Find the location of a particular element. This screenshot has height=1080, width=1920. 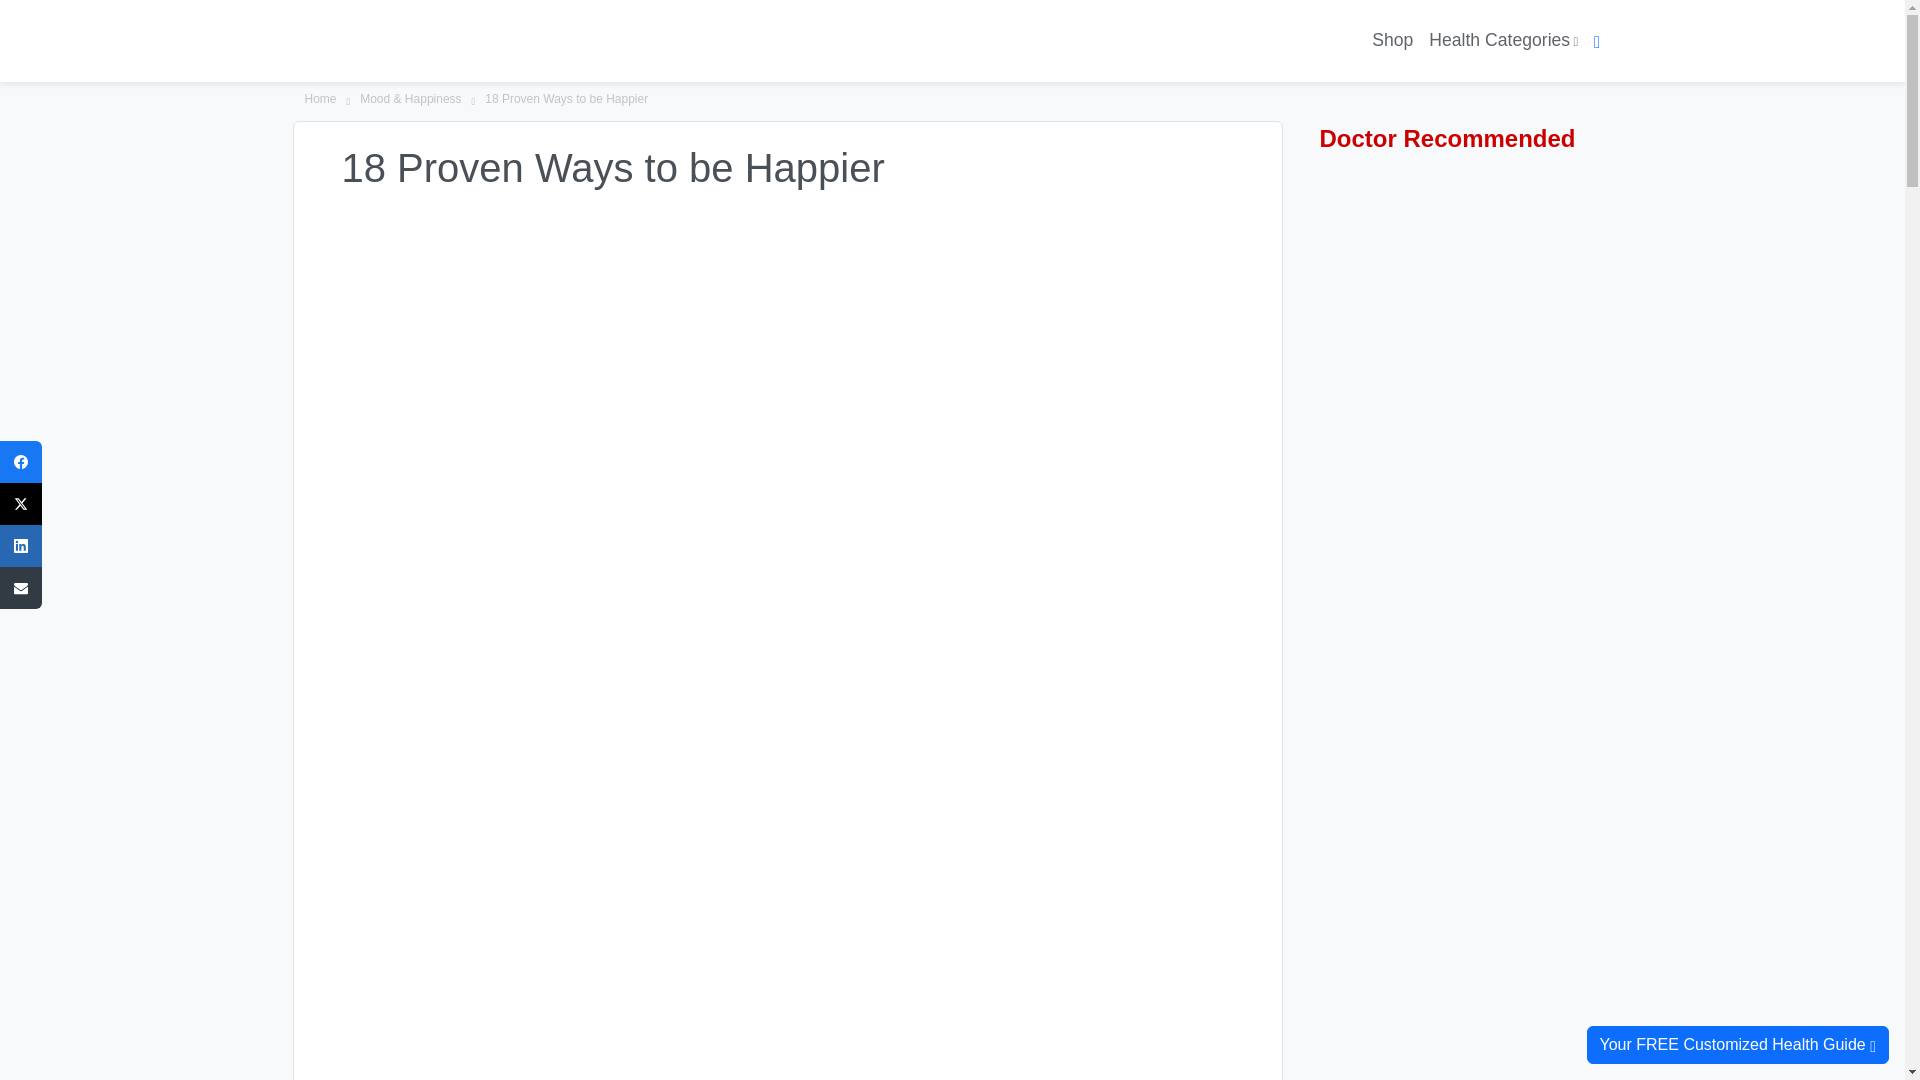

Shop is located at coordinates (1392, 40).